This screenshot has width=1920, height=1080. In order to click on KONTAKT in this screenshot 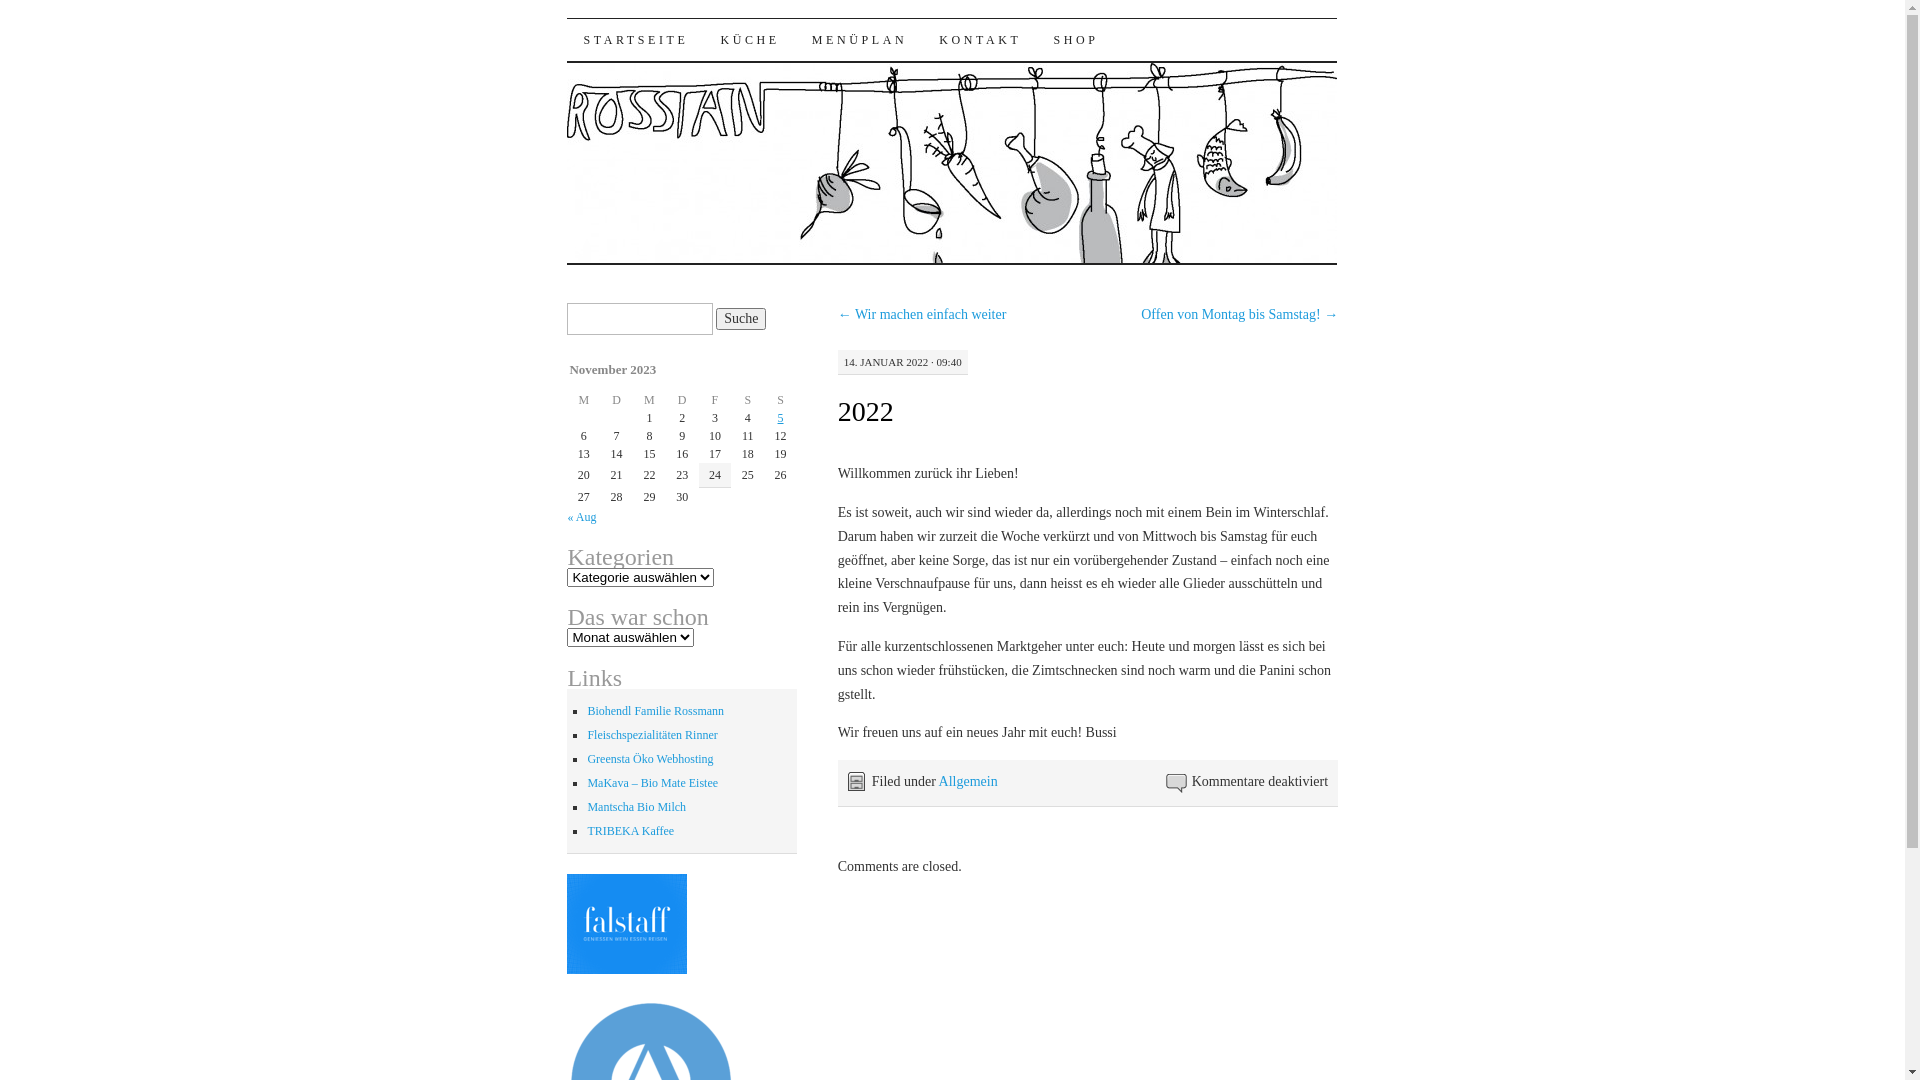, I will do `click(980, 40)`.